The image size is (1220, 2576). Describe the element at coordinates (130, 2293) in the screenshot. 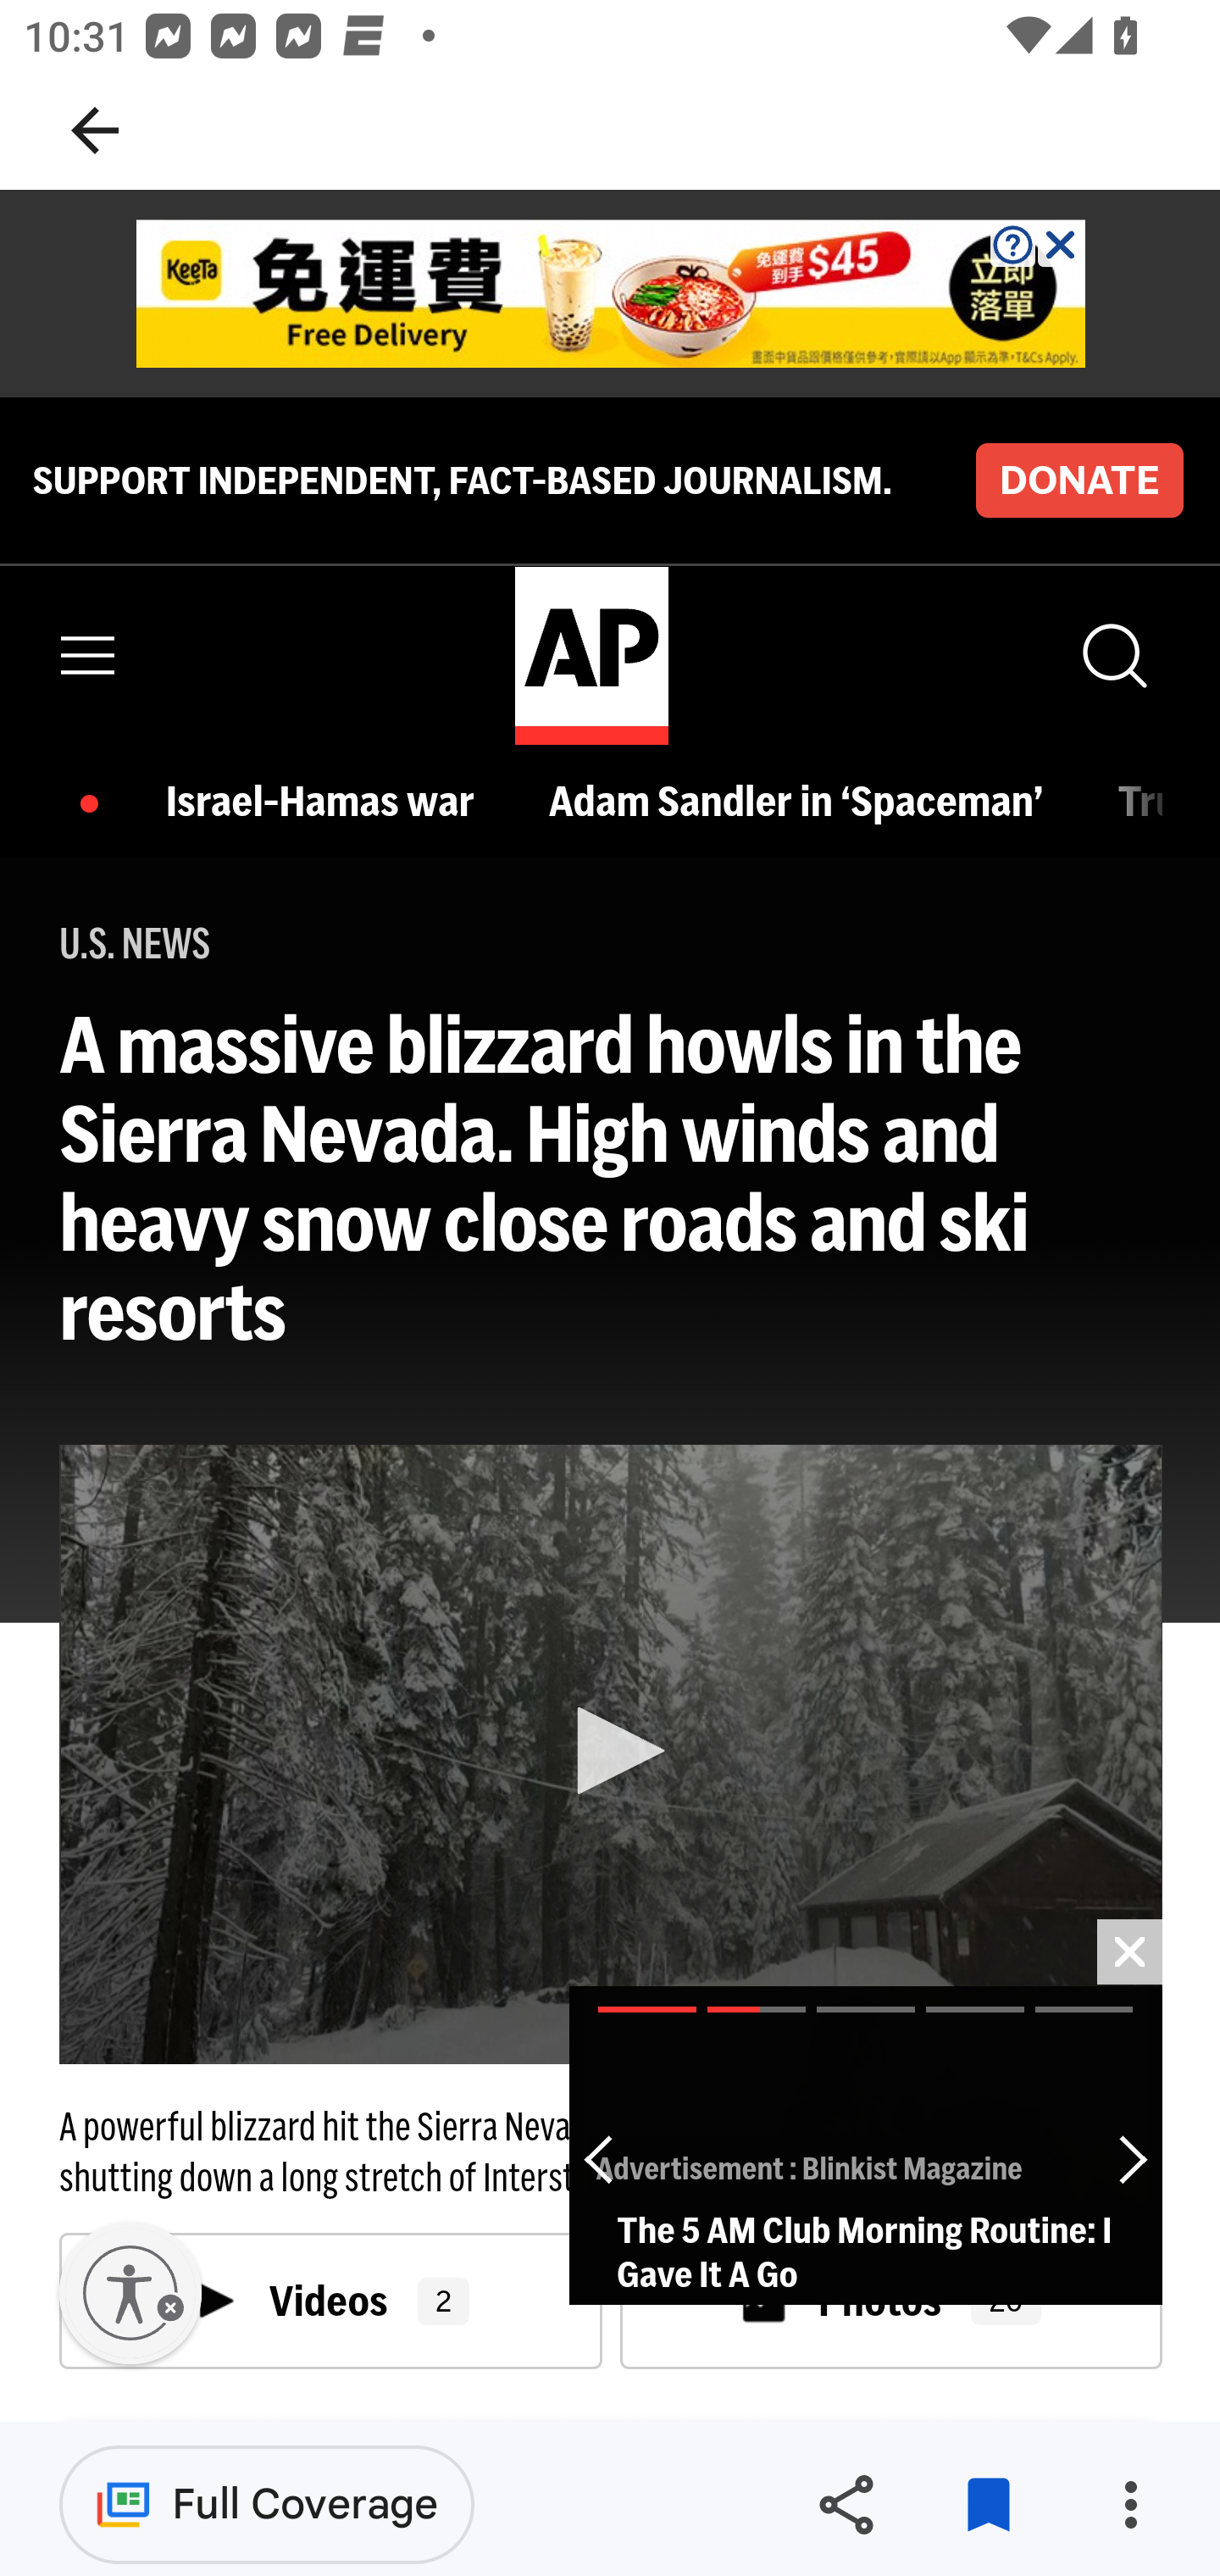

I see `Enable accessibility` at that location.